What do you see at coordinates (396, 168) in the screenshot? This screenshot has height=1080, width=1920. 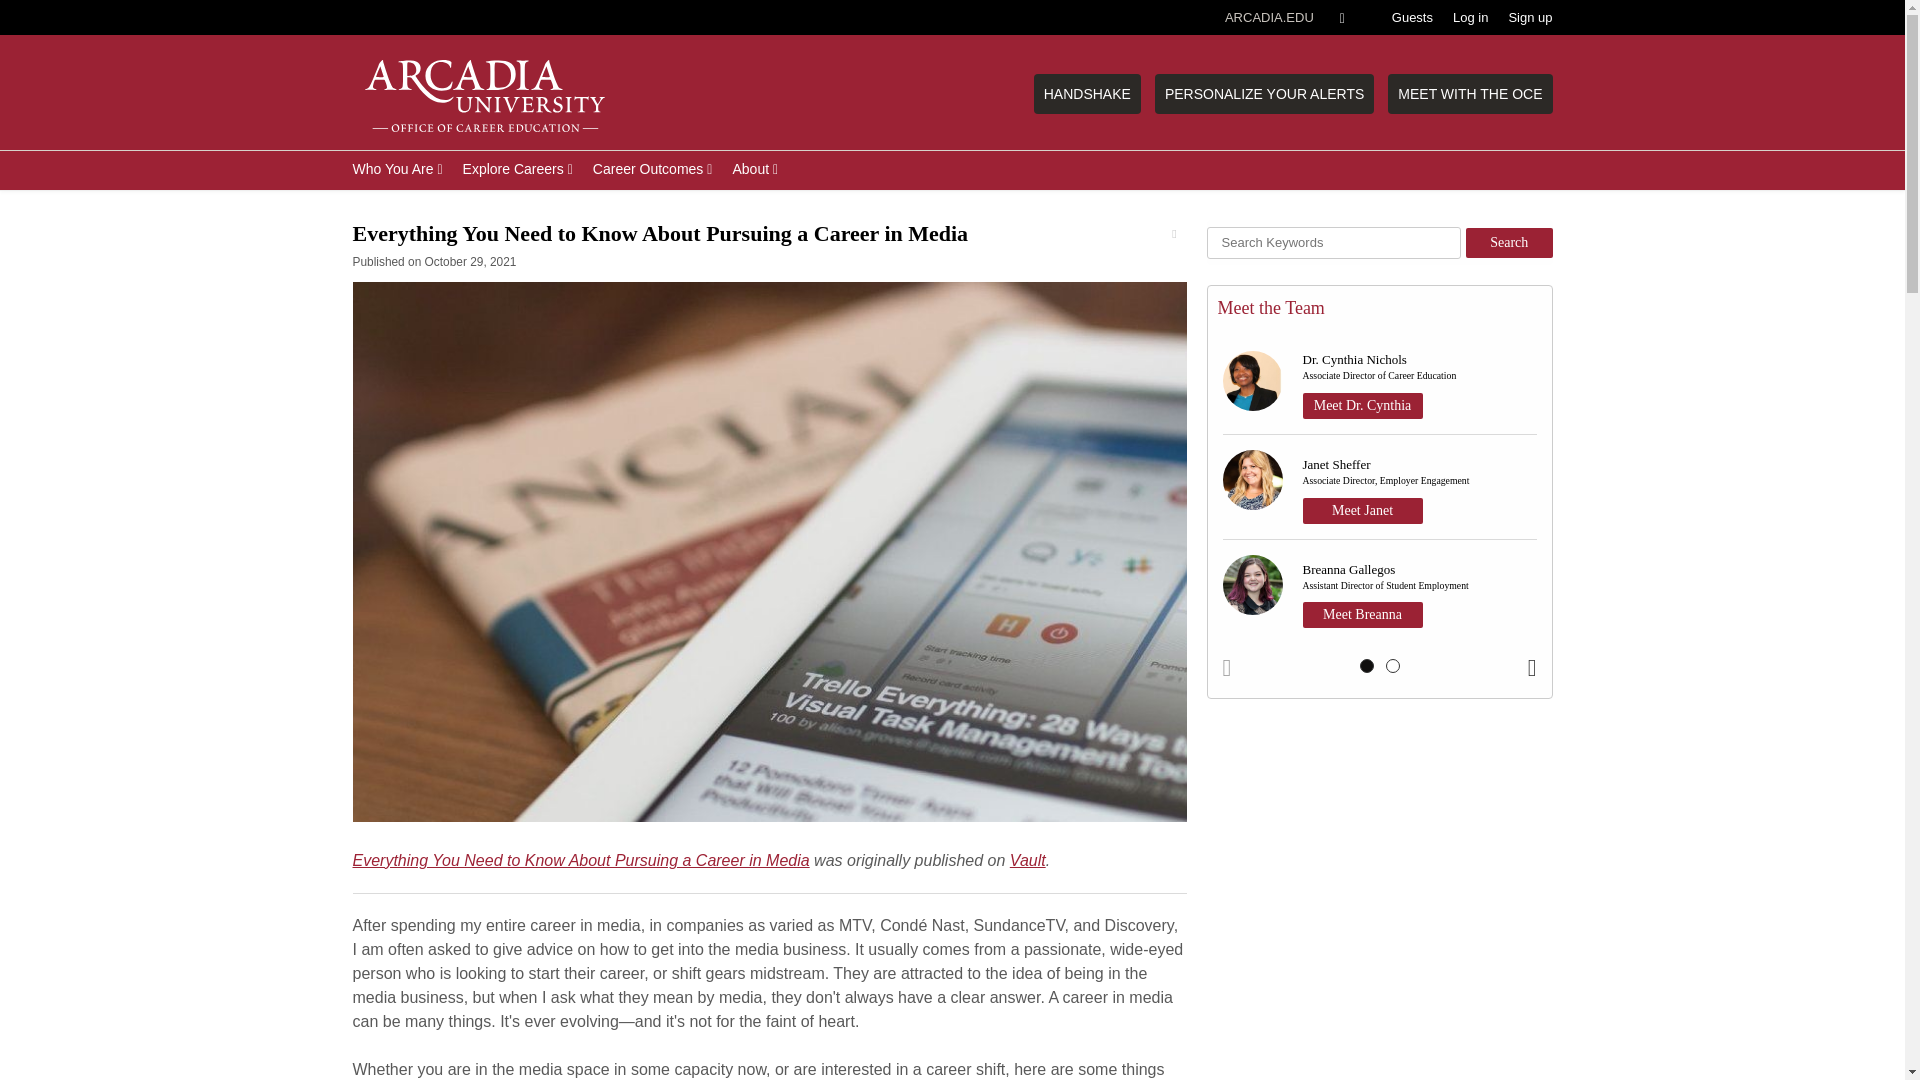 I see `Who You Are` at bounding box center [396, 168].